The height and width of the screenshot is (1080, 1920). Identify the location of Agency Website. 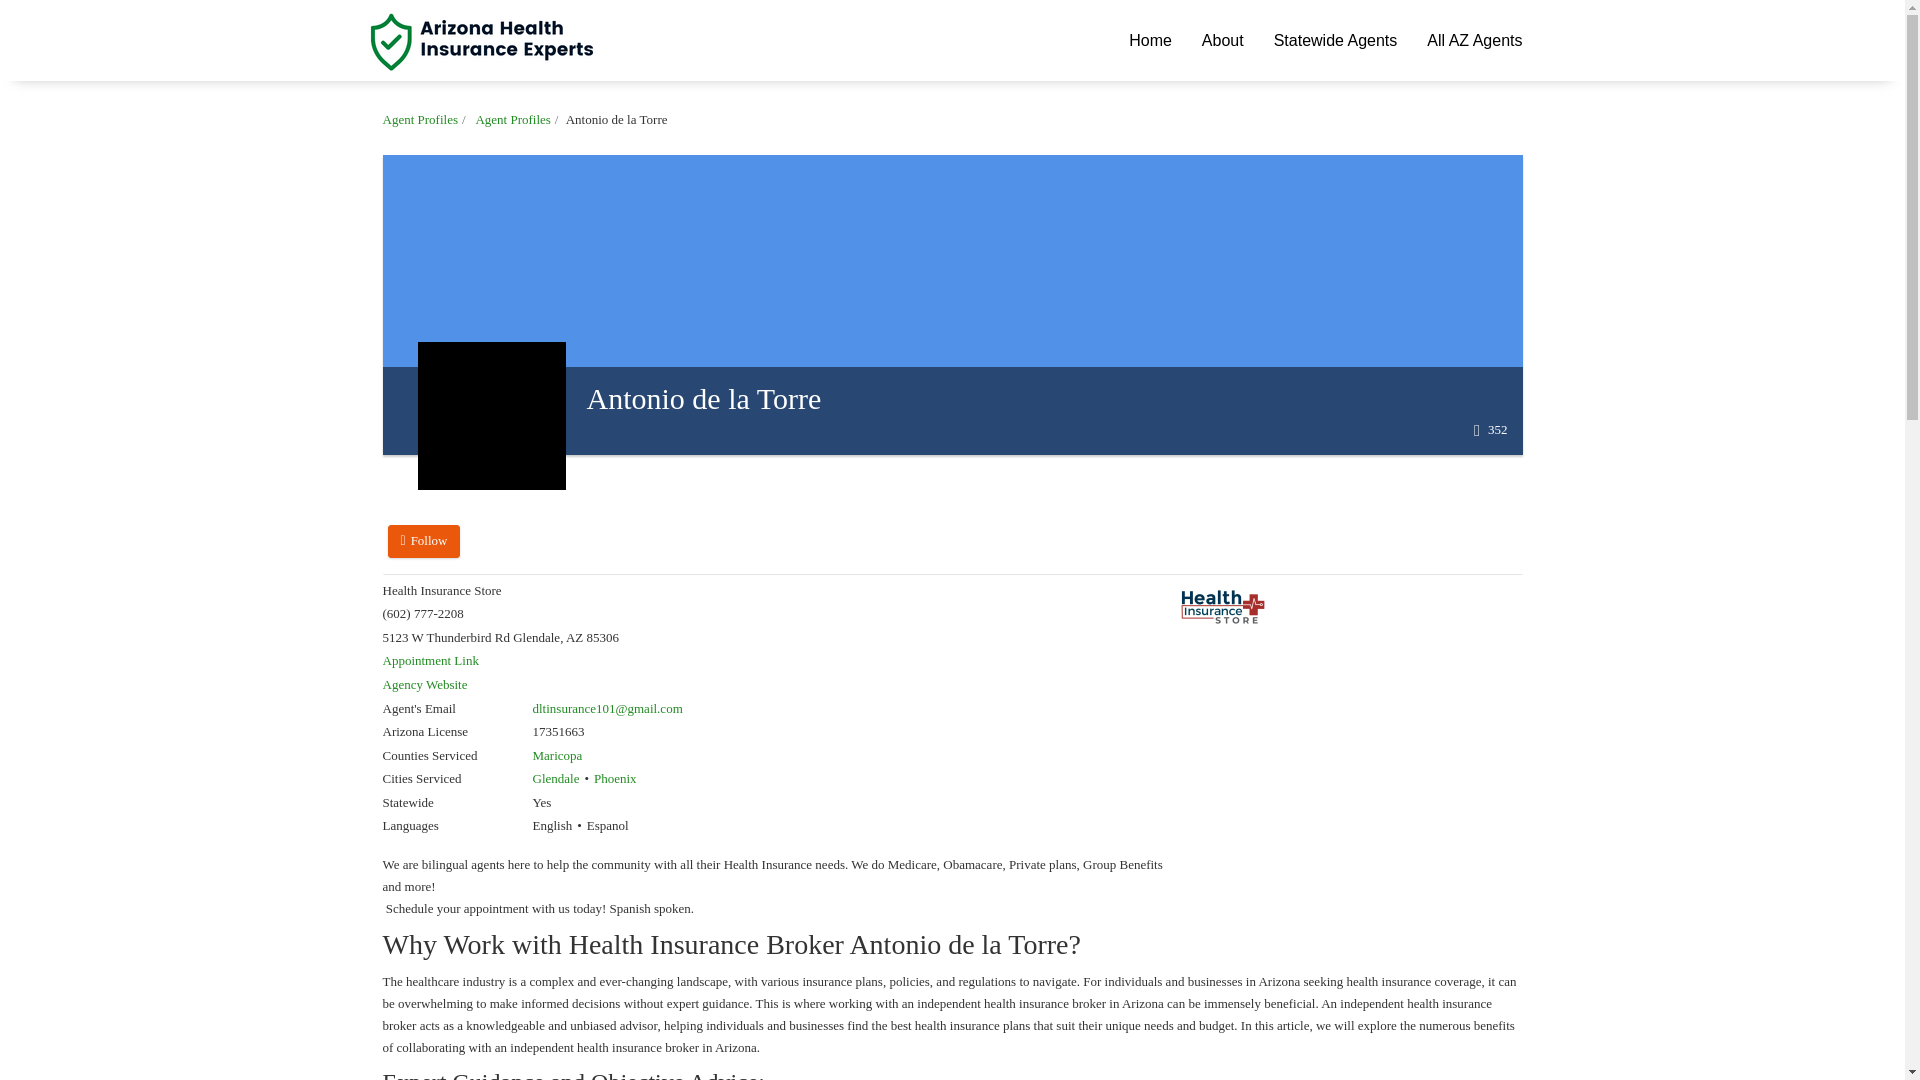
(424, 684).